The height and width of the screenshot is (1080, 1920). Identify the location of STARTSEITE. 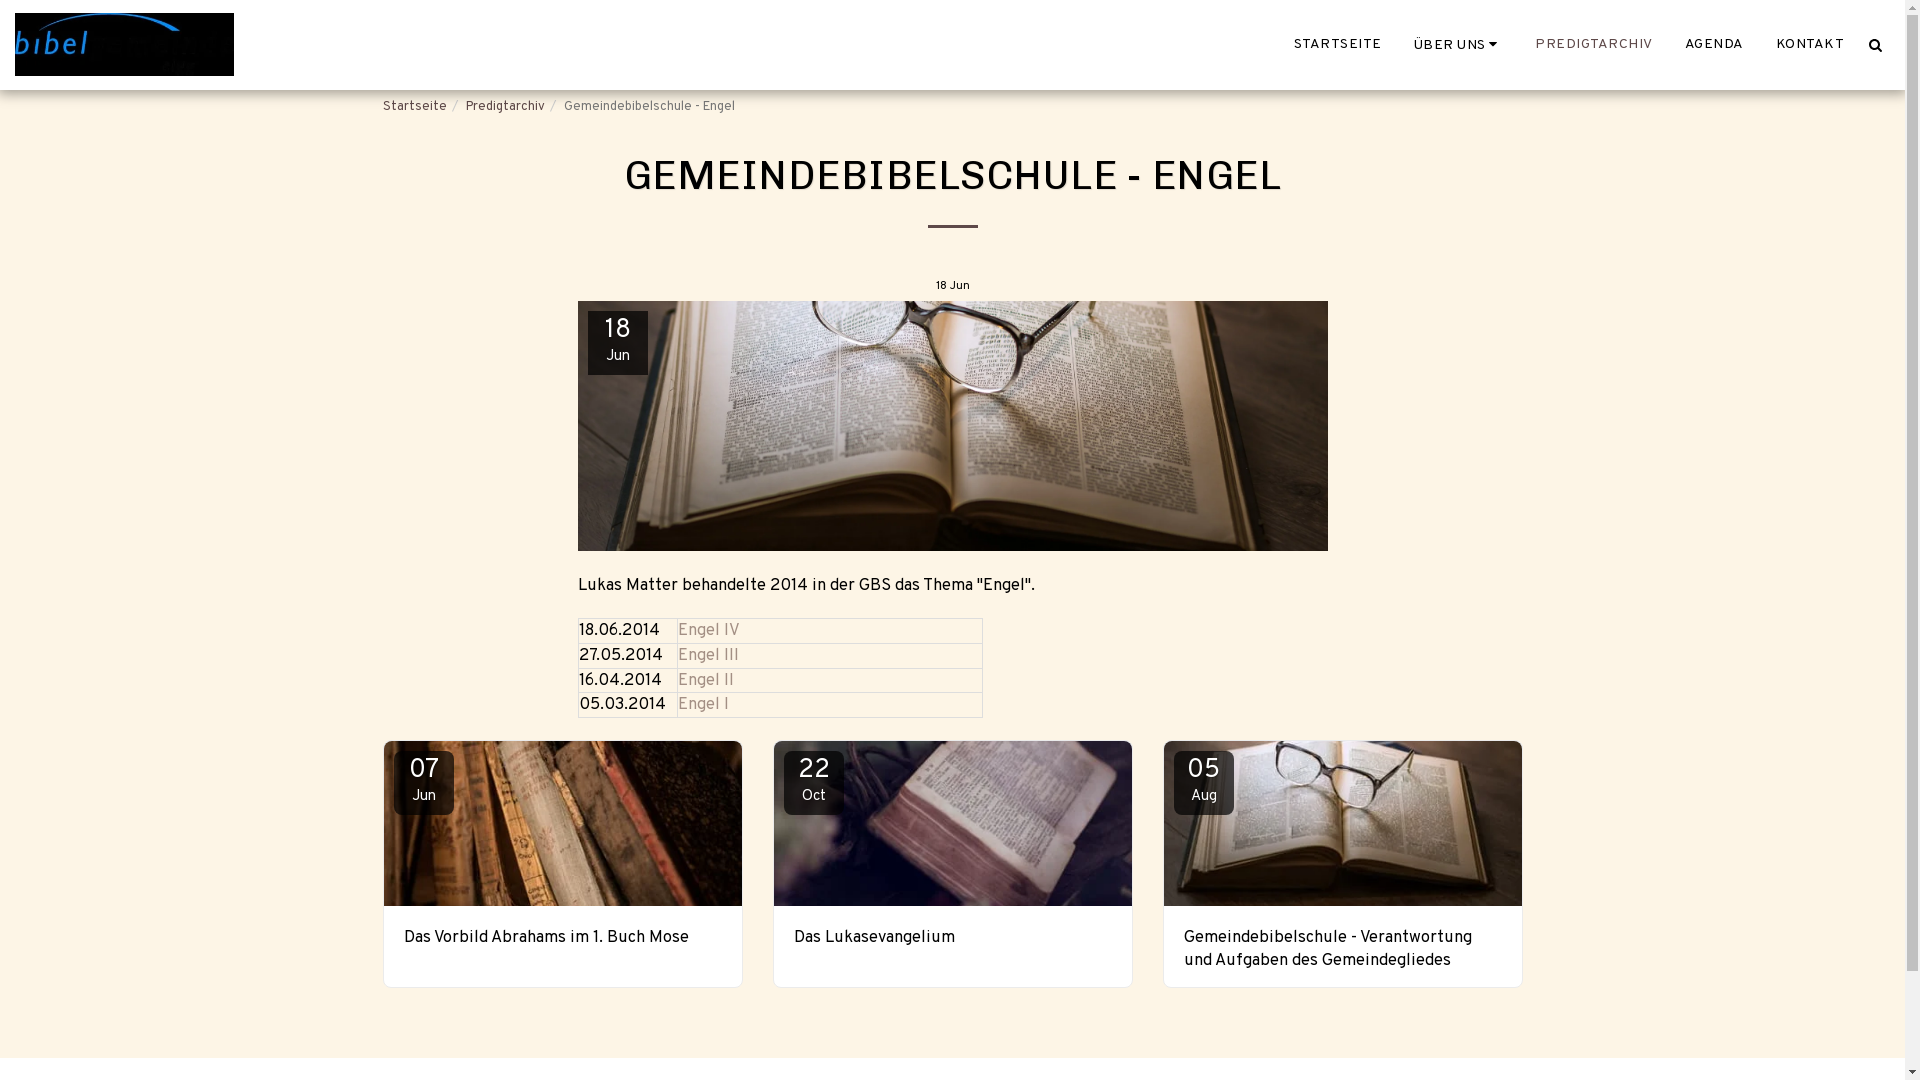
(1337, 44).